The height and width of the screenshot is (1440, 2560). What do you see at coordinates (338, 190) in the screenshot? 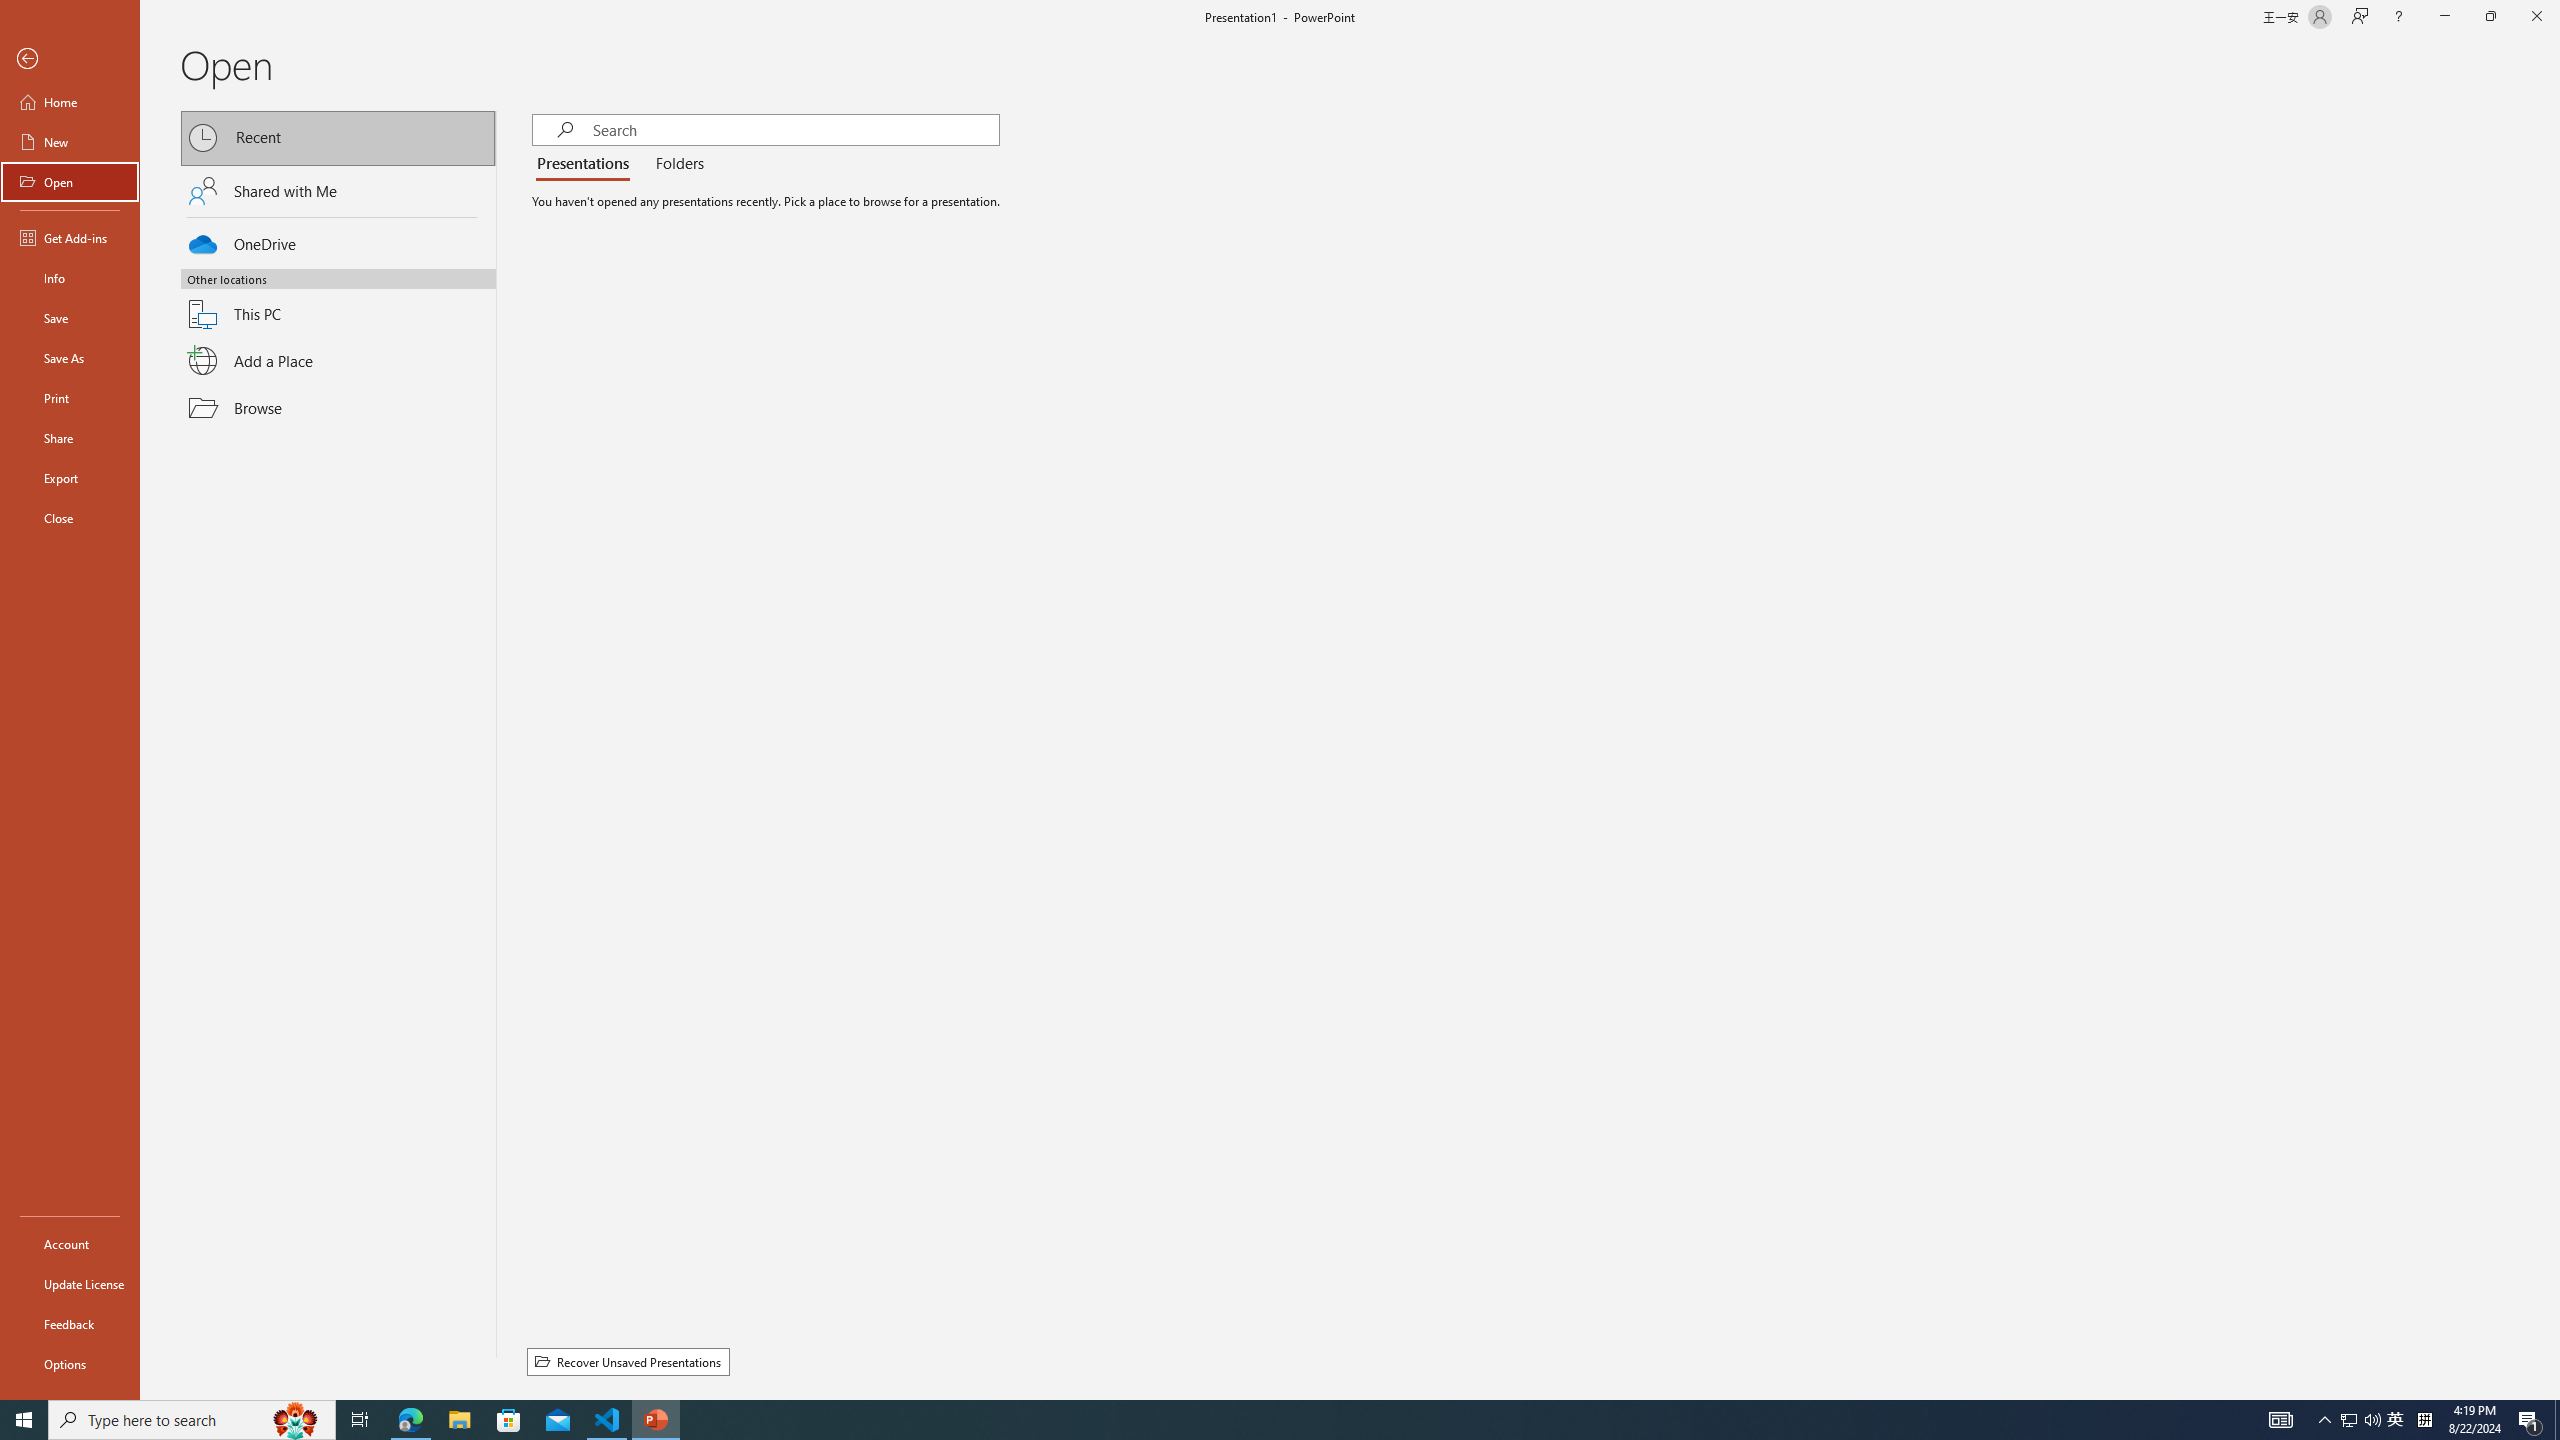
I see `Shared with Me` at bounding box center [338, 190].